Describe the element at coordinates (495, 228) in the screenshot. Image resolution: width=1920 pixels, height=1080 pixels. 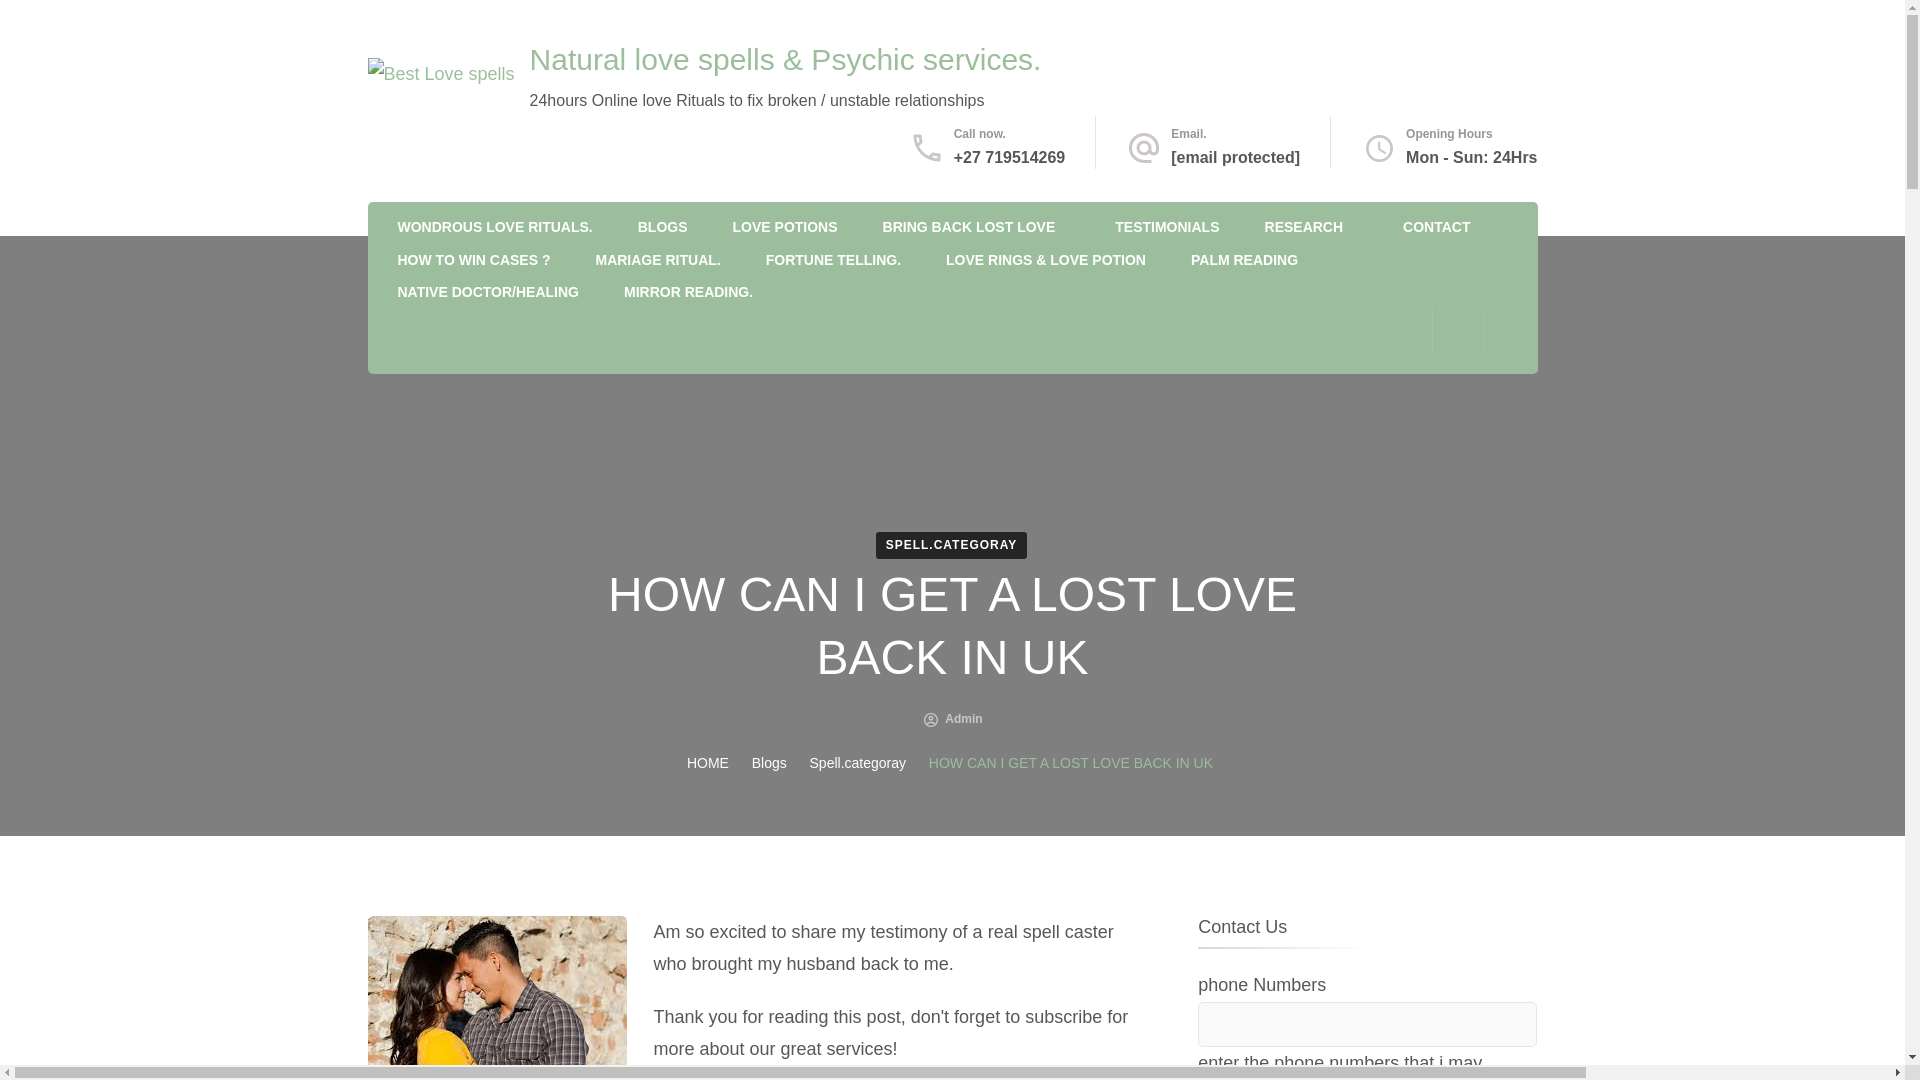
I see ` Natural spells for love ` at that location.